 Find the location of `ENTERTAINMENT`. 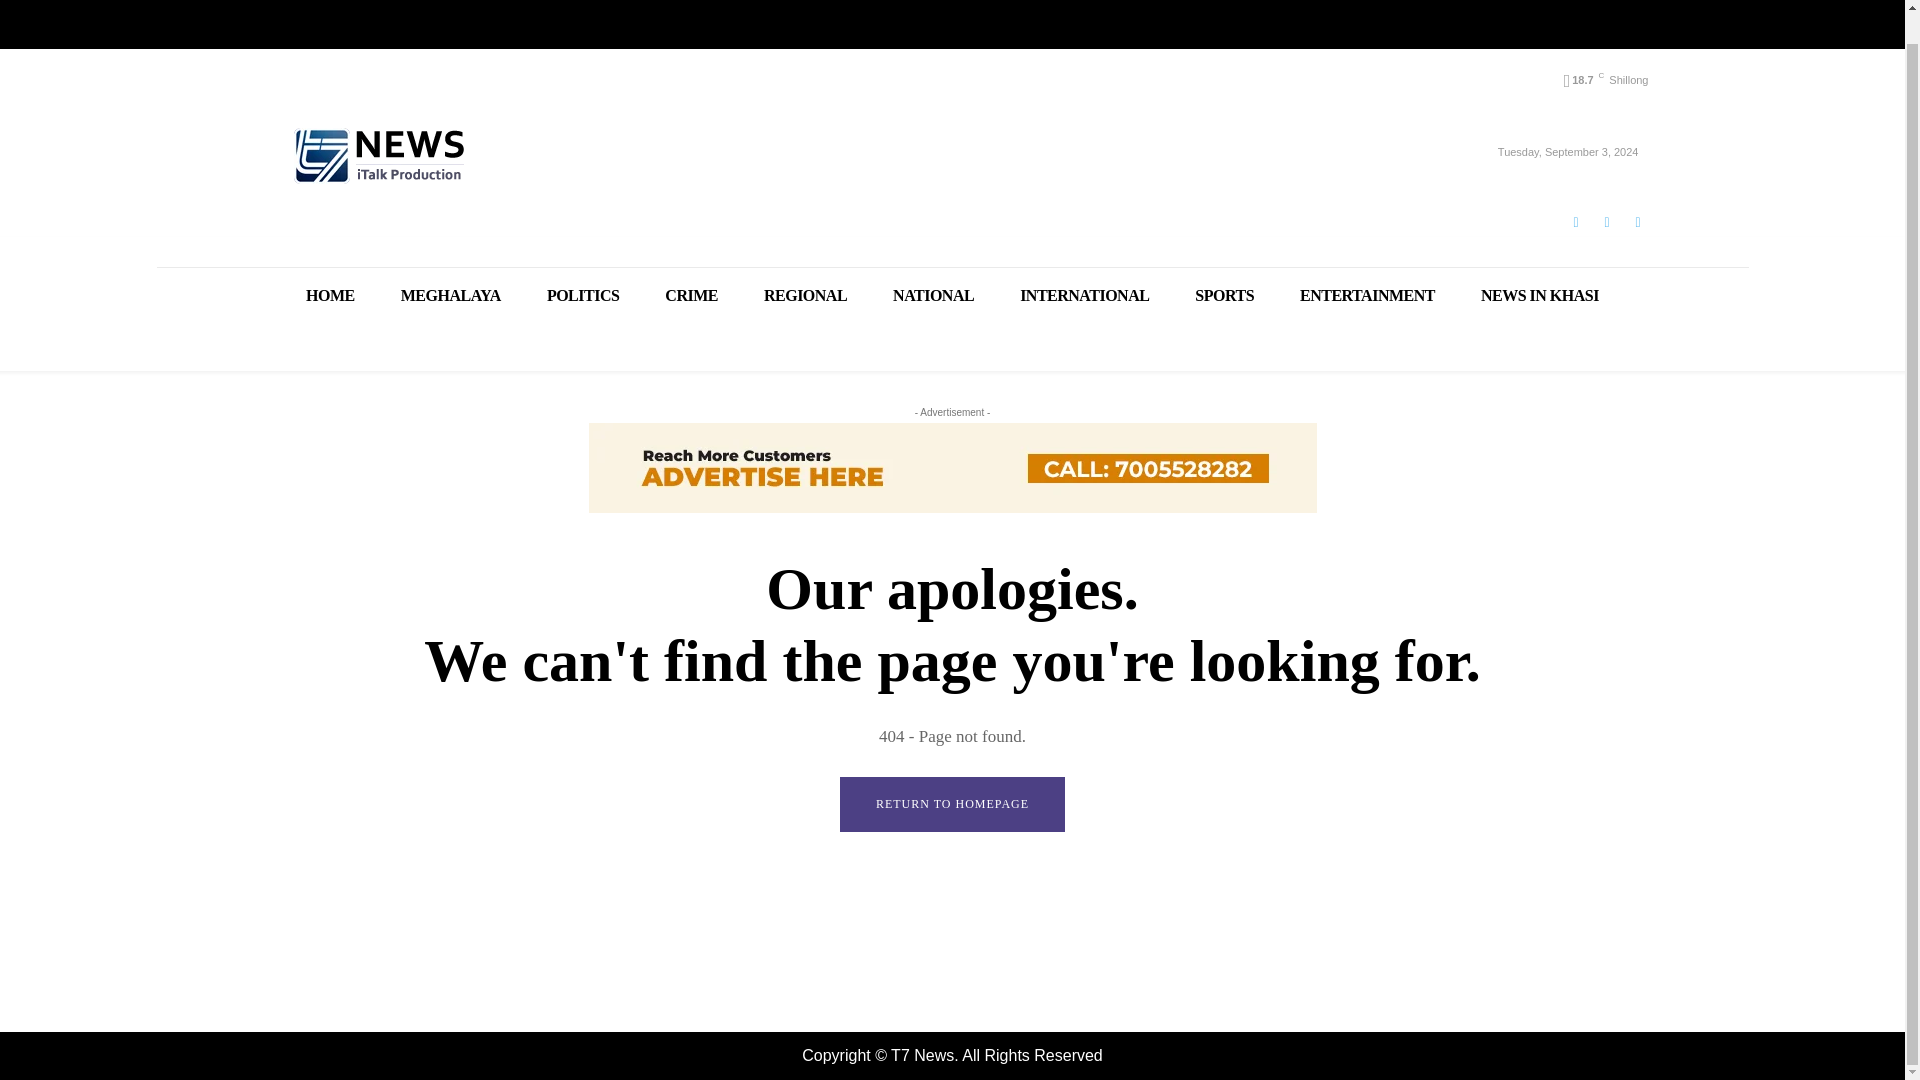

ENTERTAINMENT is located at coordinates (1366, 294).